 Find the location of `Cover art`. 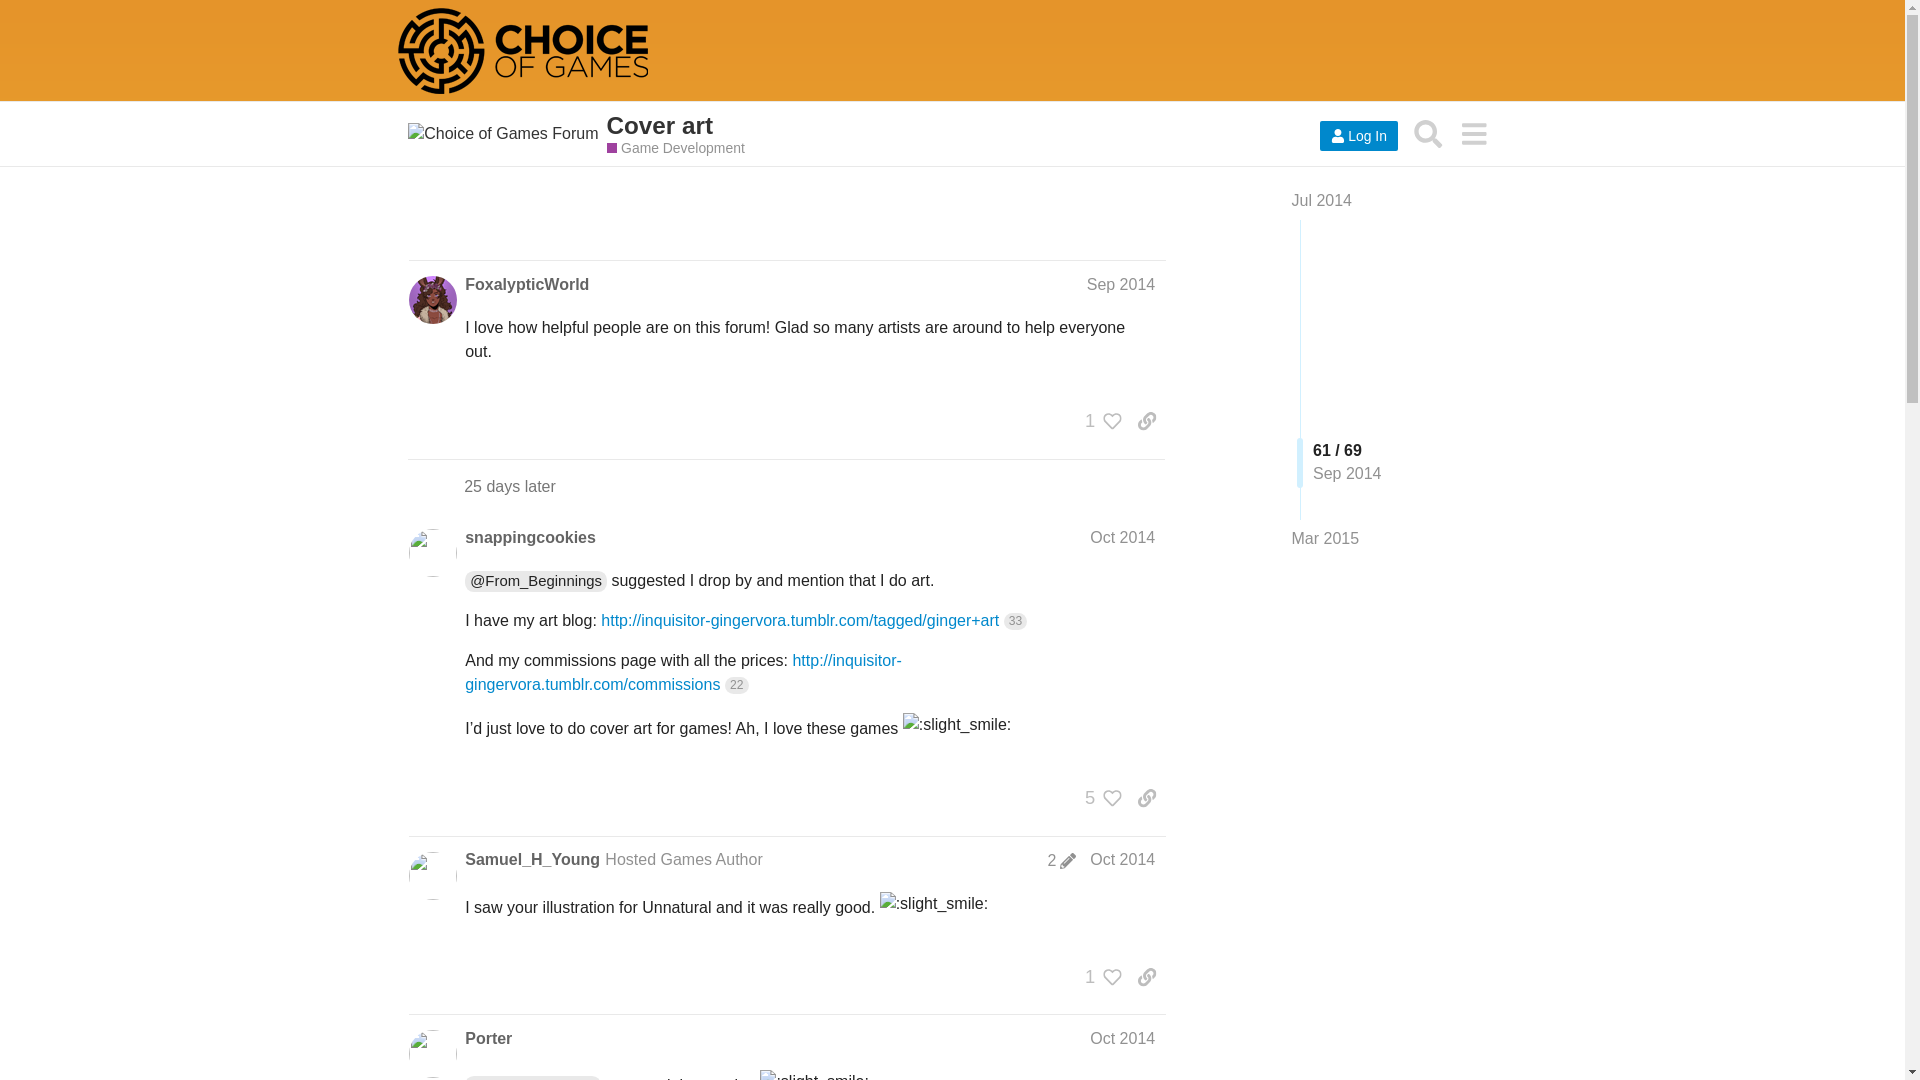

Cover art is located at coordinates (947, 126).